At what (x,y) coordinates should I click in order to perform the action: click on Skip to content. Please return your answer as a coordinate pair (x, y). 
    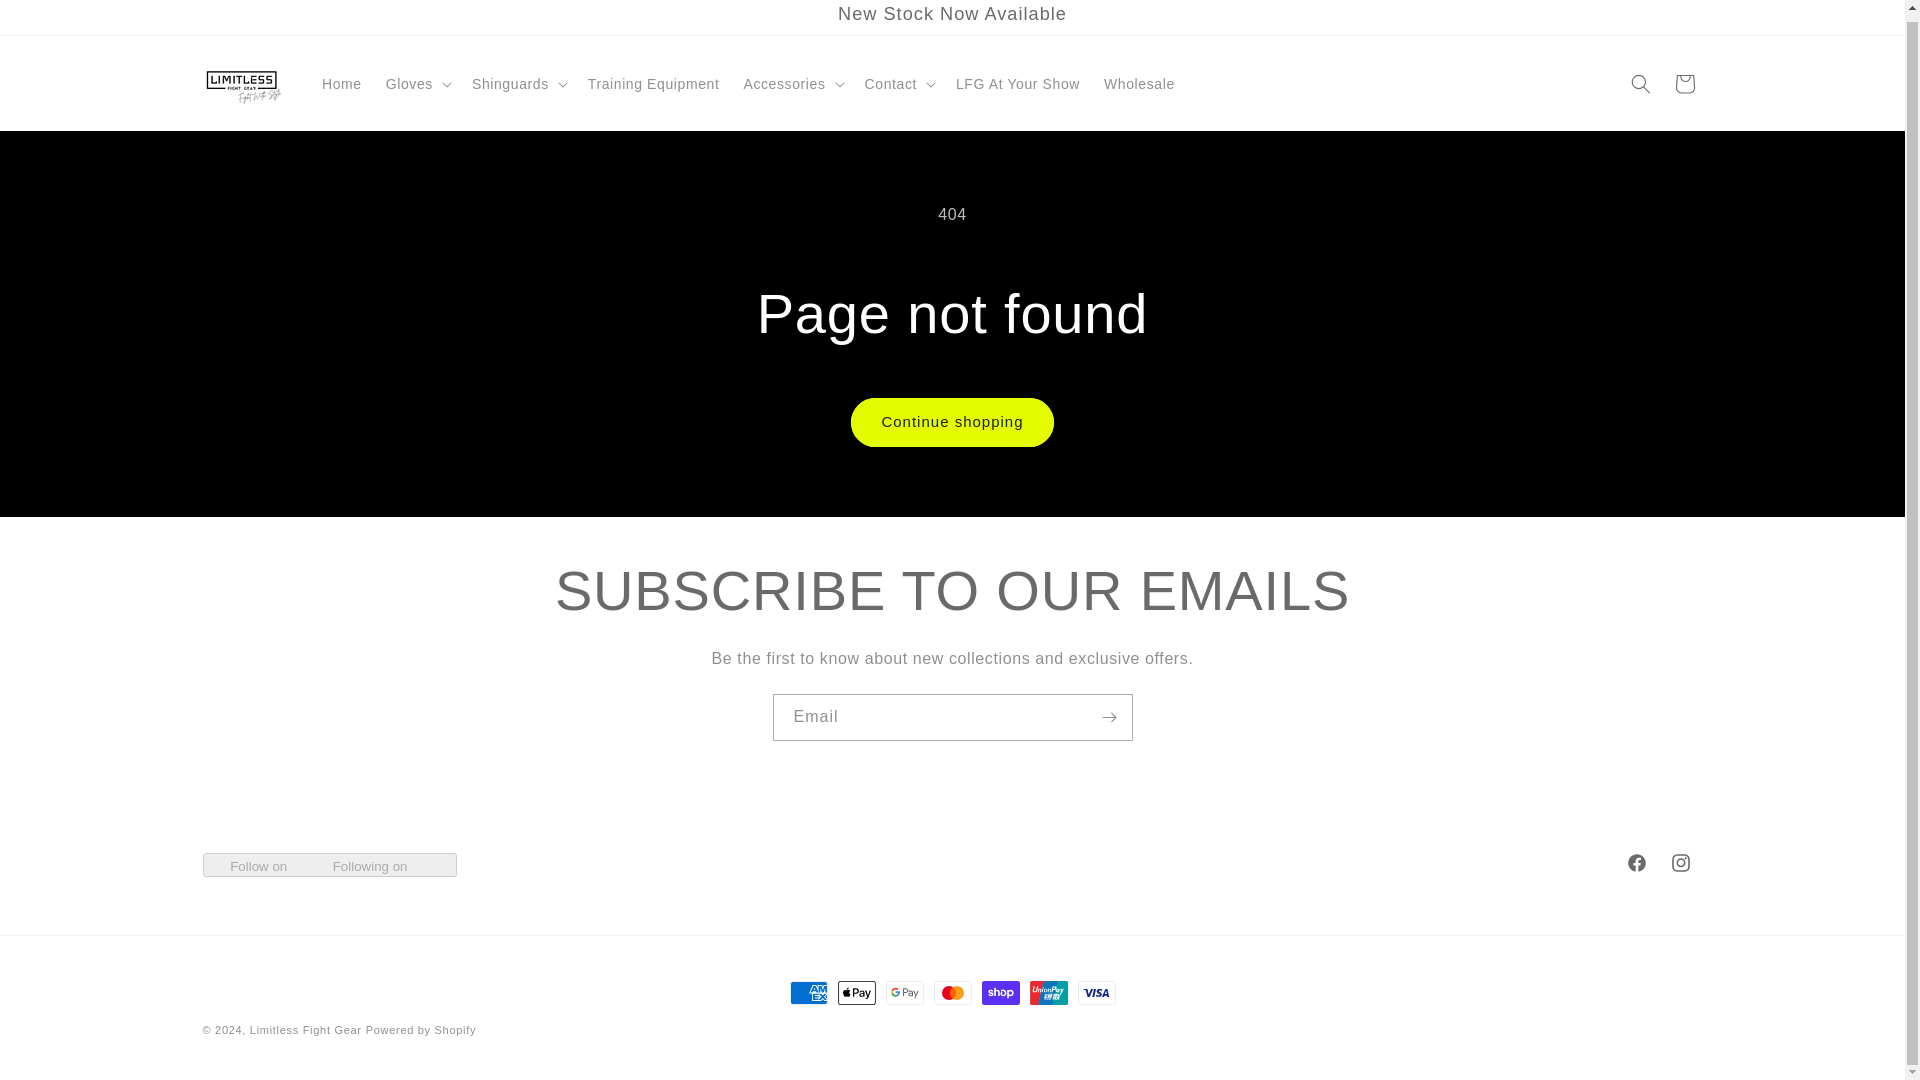
    Looking at the image, I should click on (61, 20).